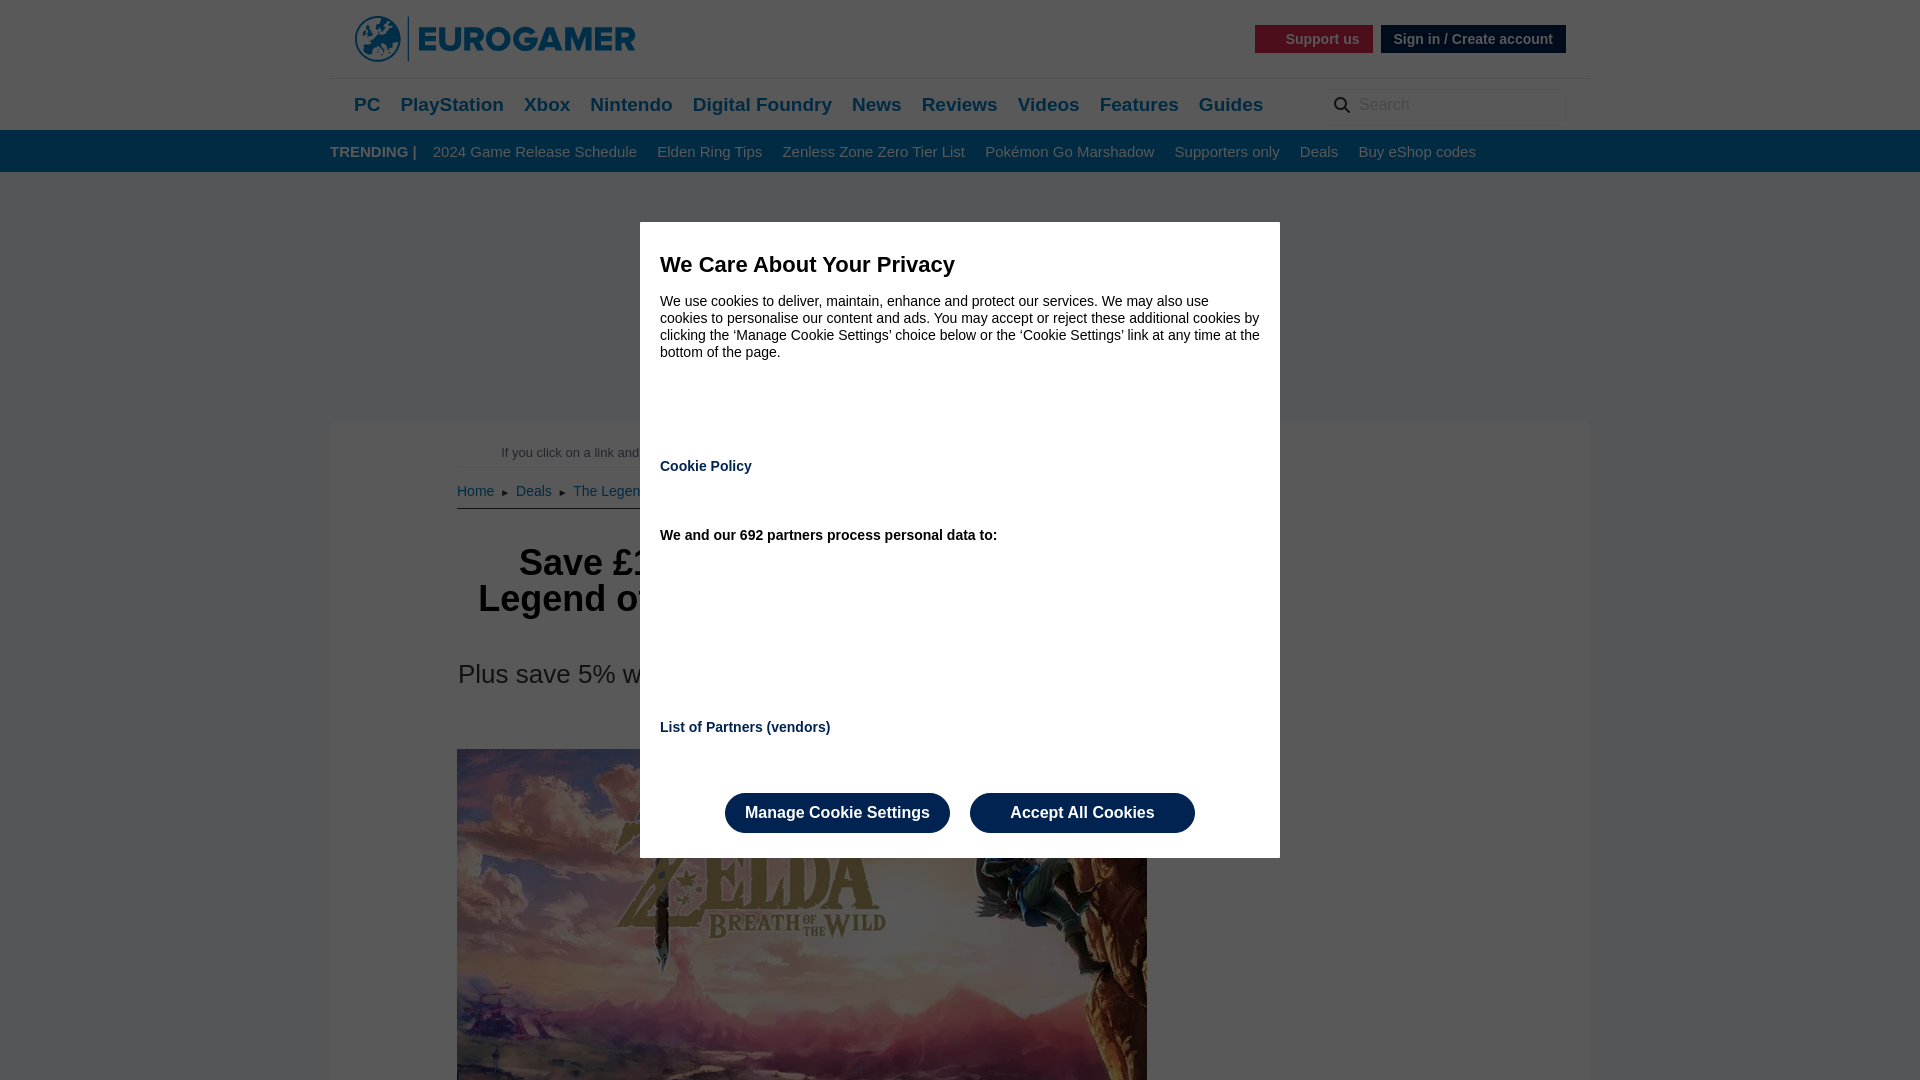 This screenshot has width=1920, height=1080. I want to click on Videos, so click(1048, 104).